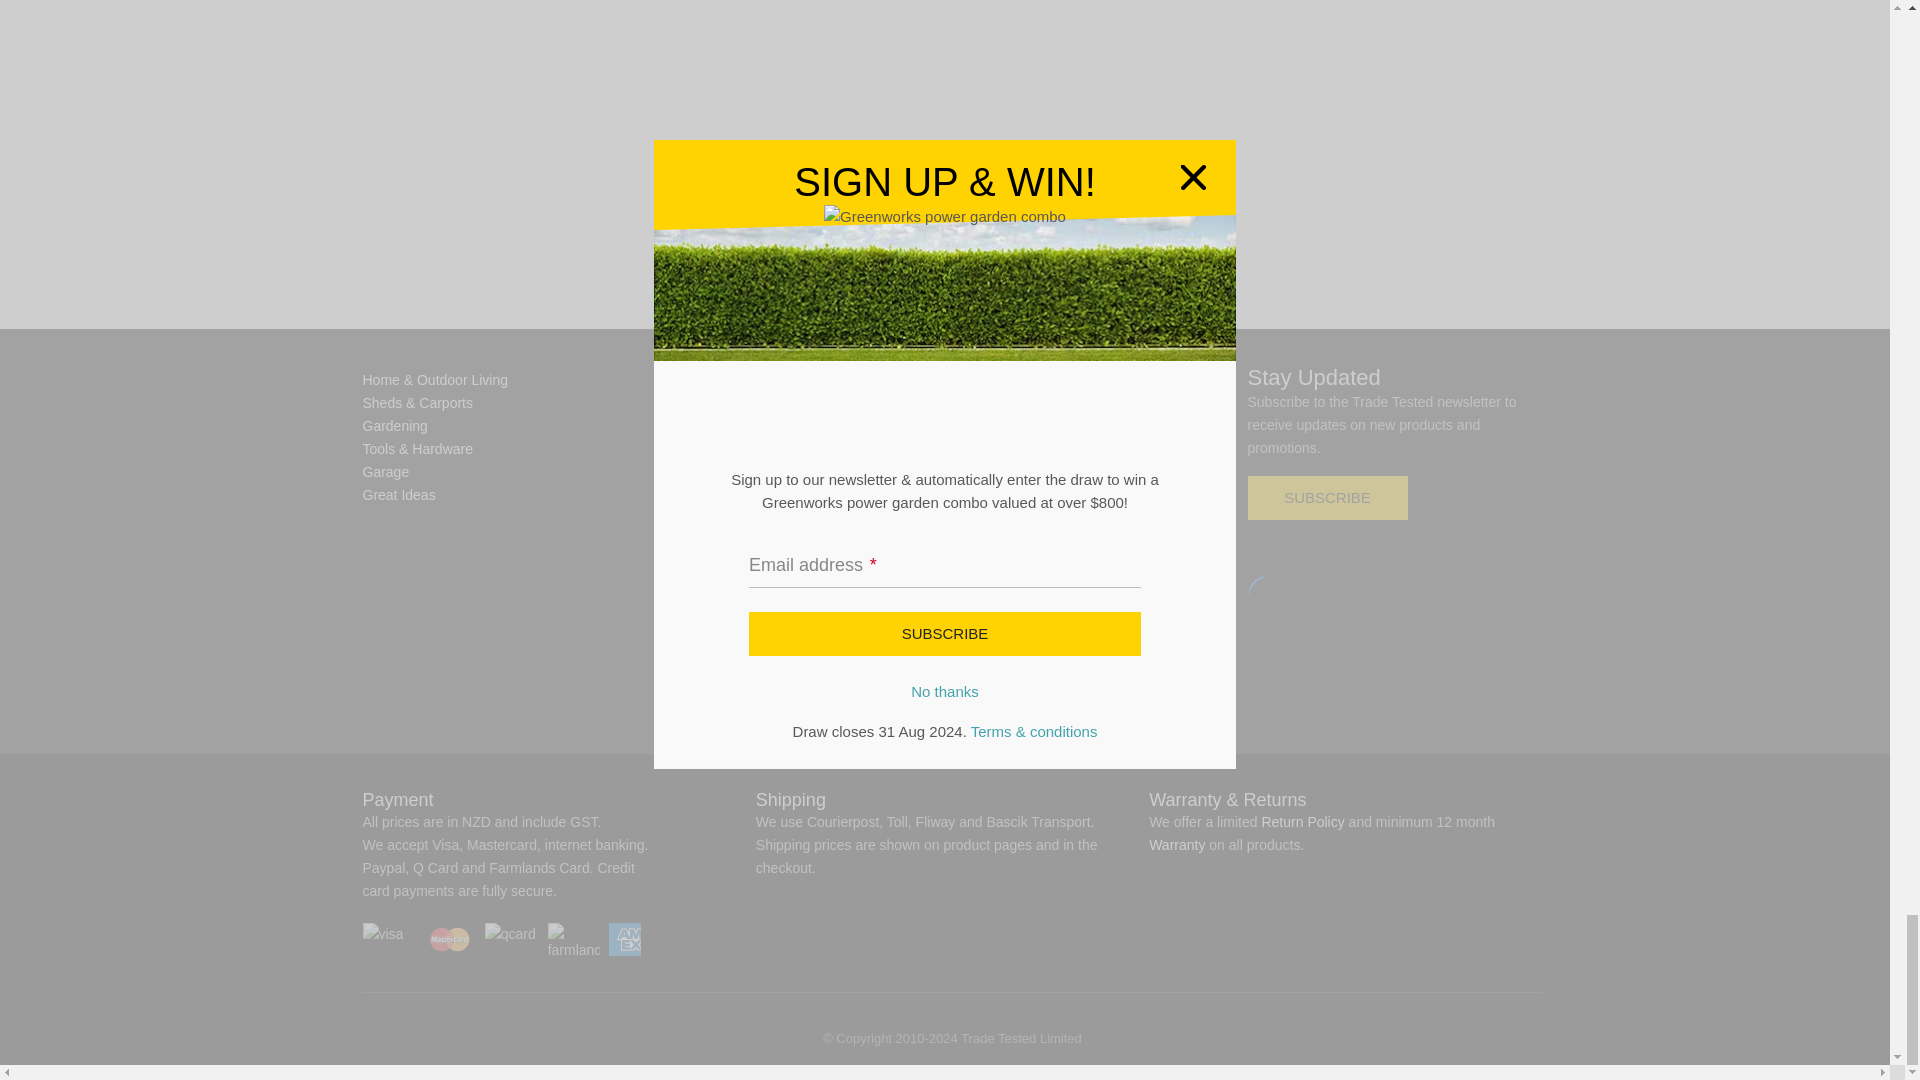  Describe the element at coordinates (692, 472) in the screenshot. I see `Pre-Orders` at that location.